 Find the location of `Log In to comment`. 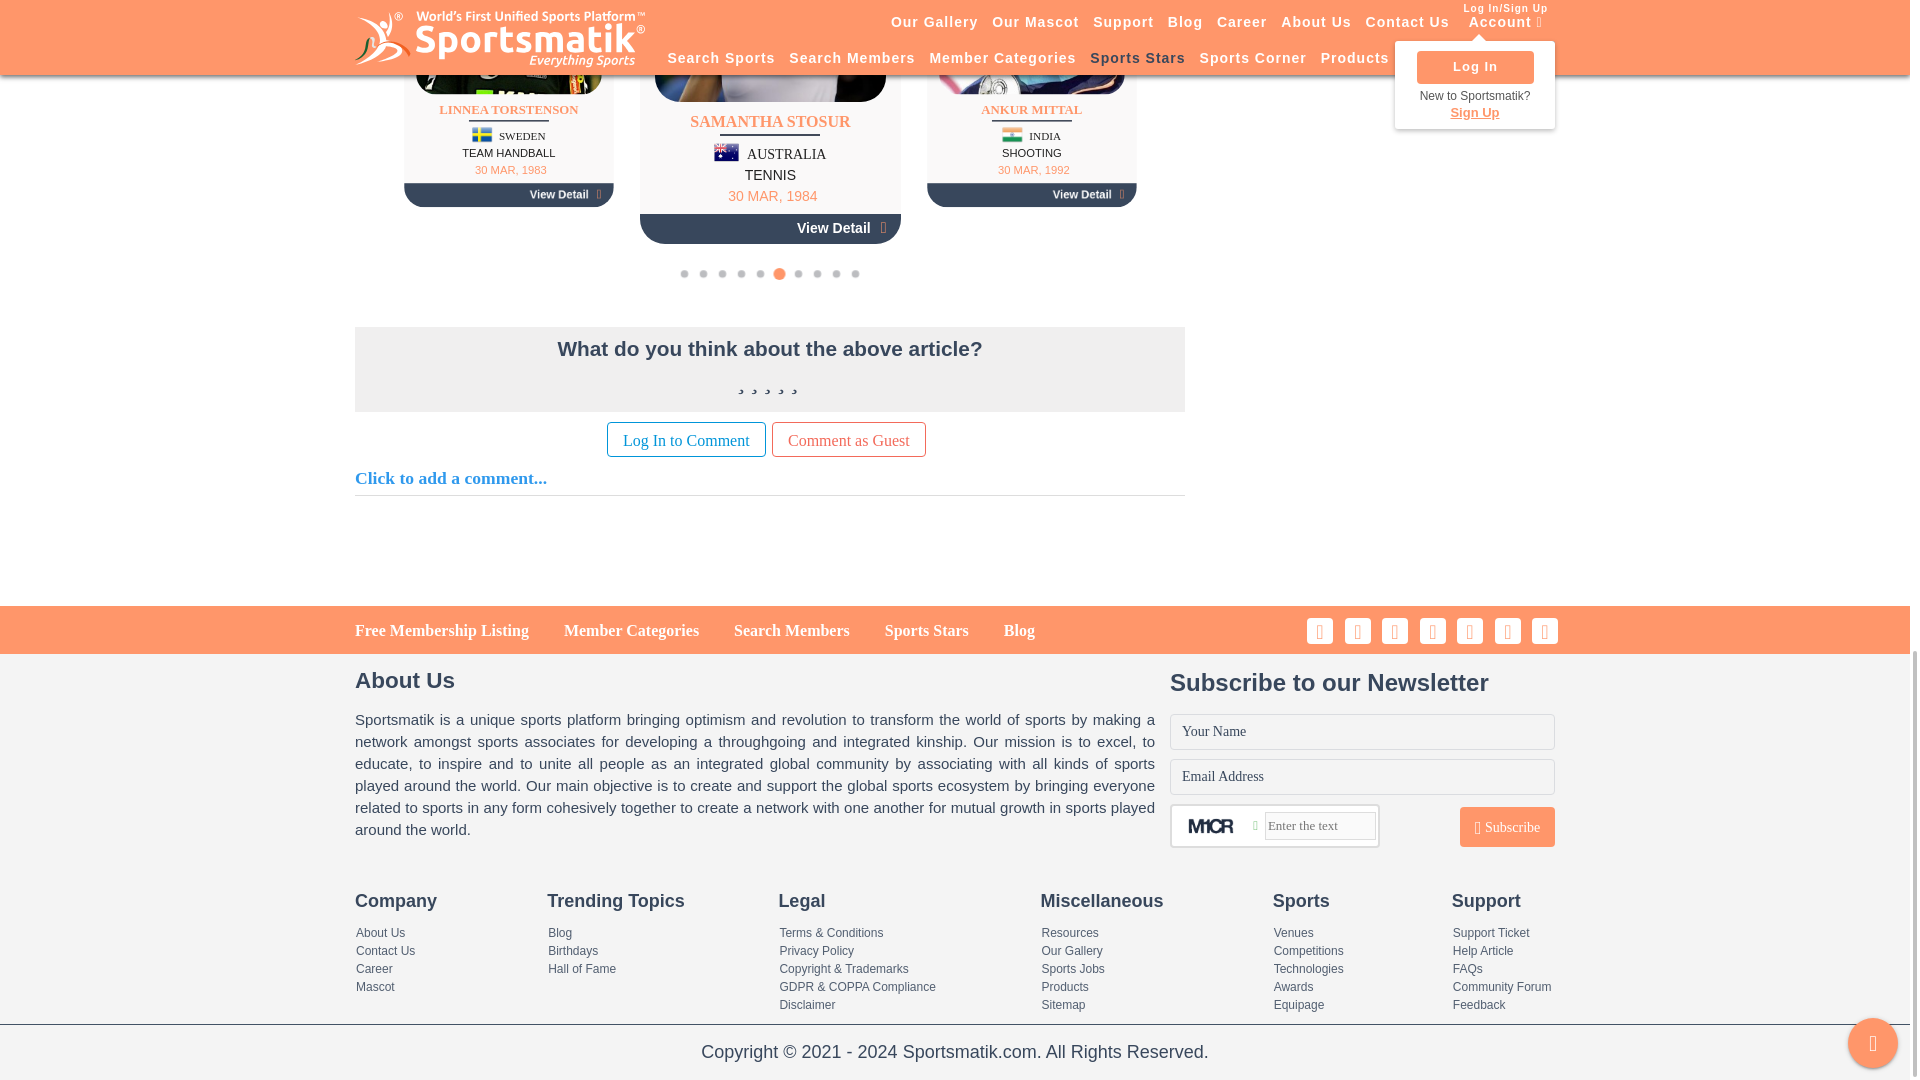

Log In to comment is located at coordinates (686, 439).